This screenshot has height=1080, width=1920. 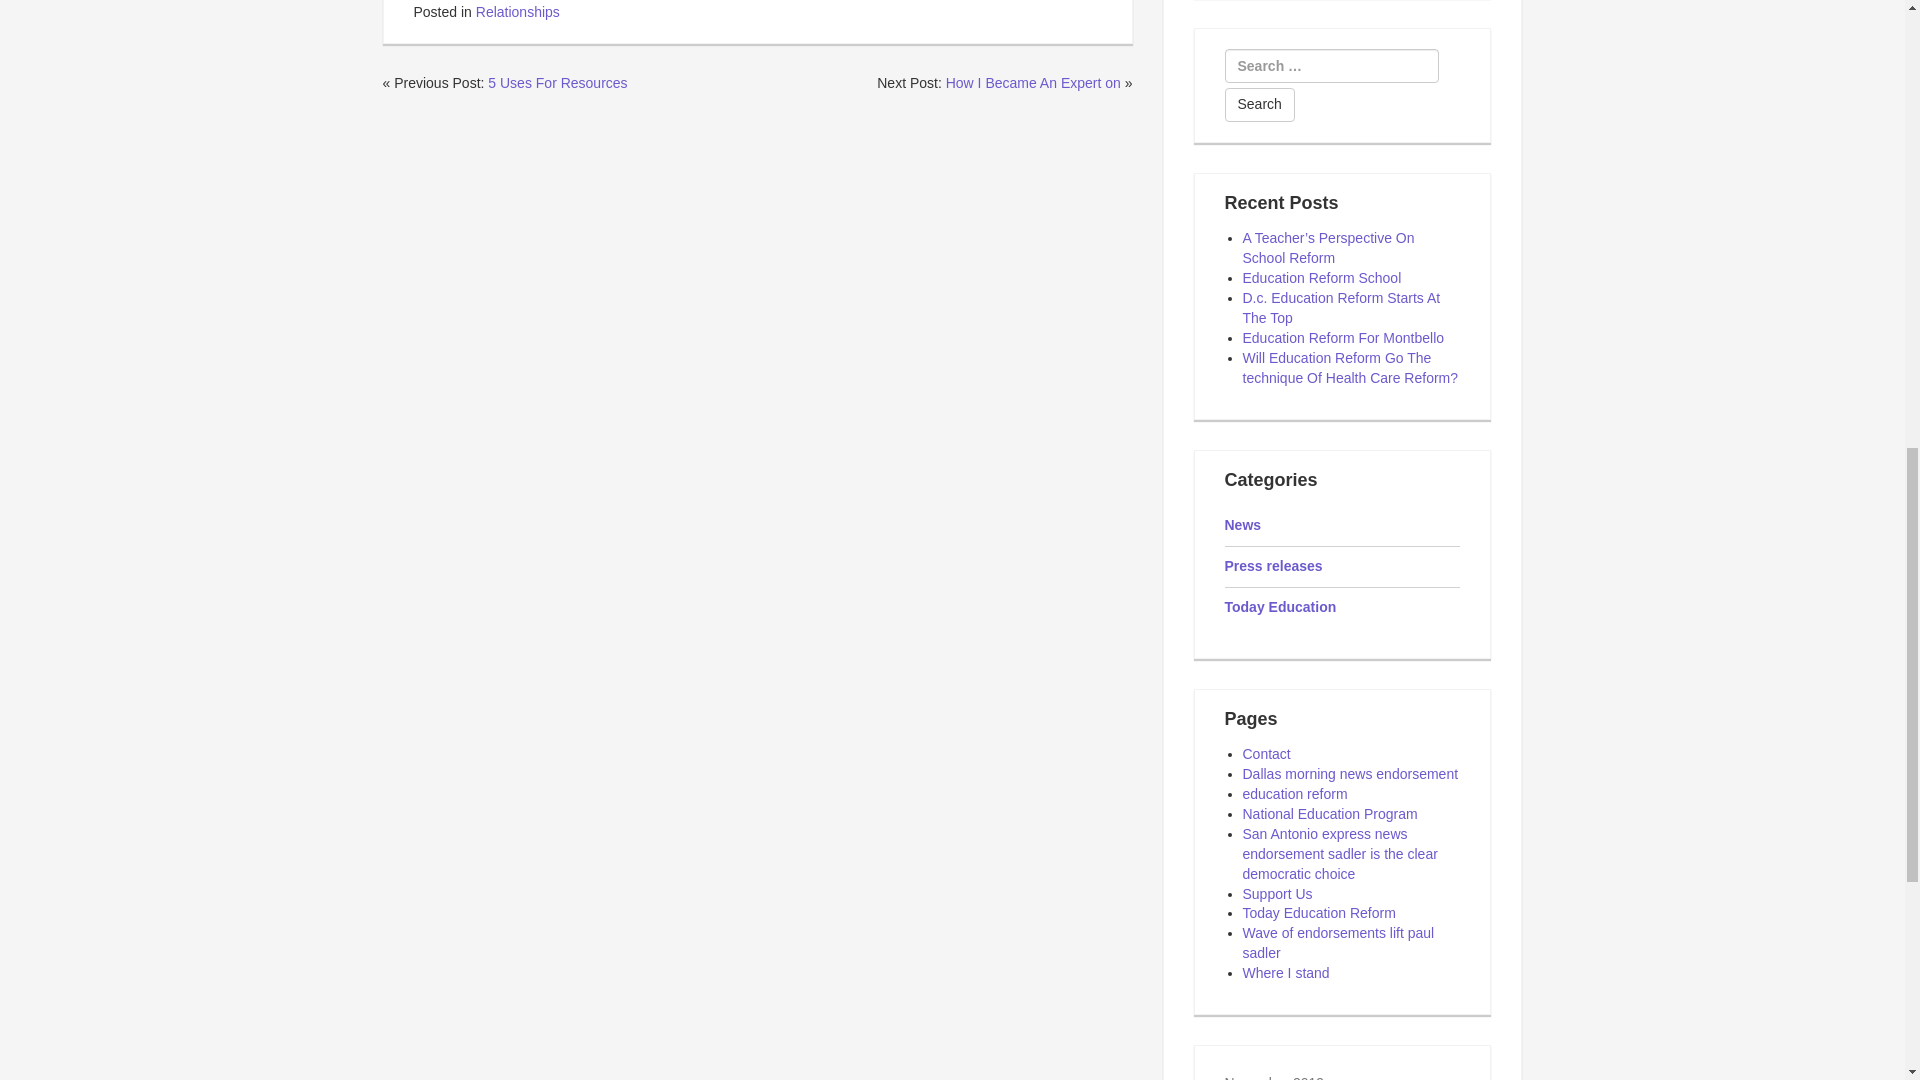 I want to click on Education Reform School, so click(x=1322, y=278).